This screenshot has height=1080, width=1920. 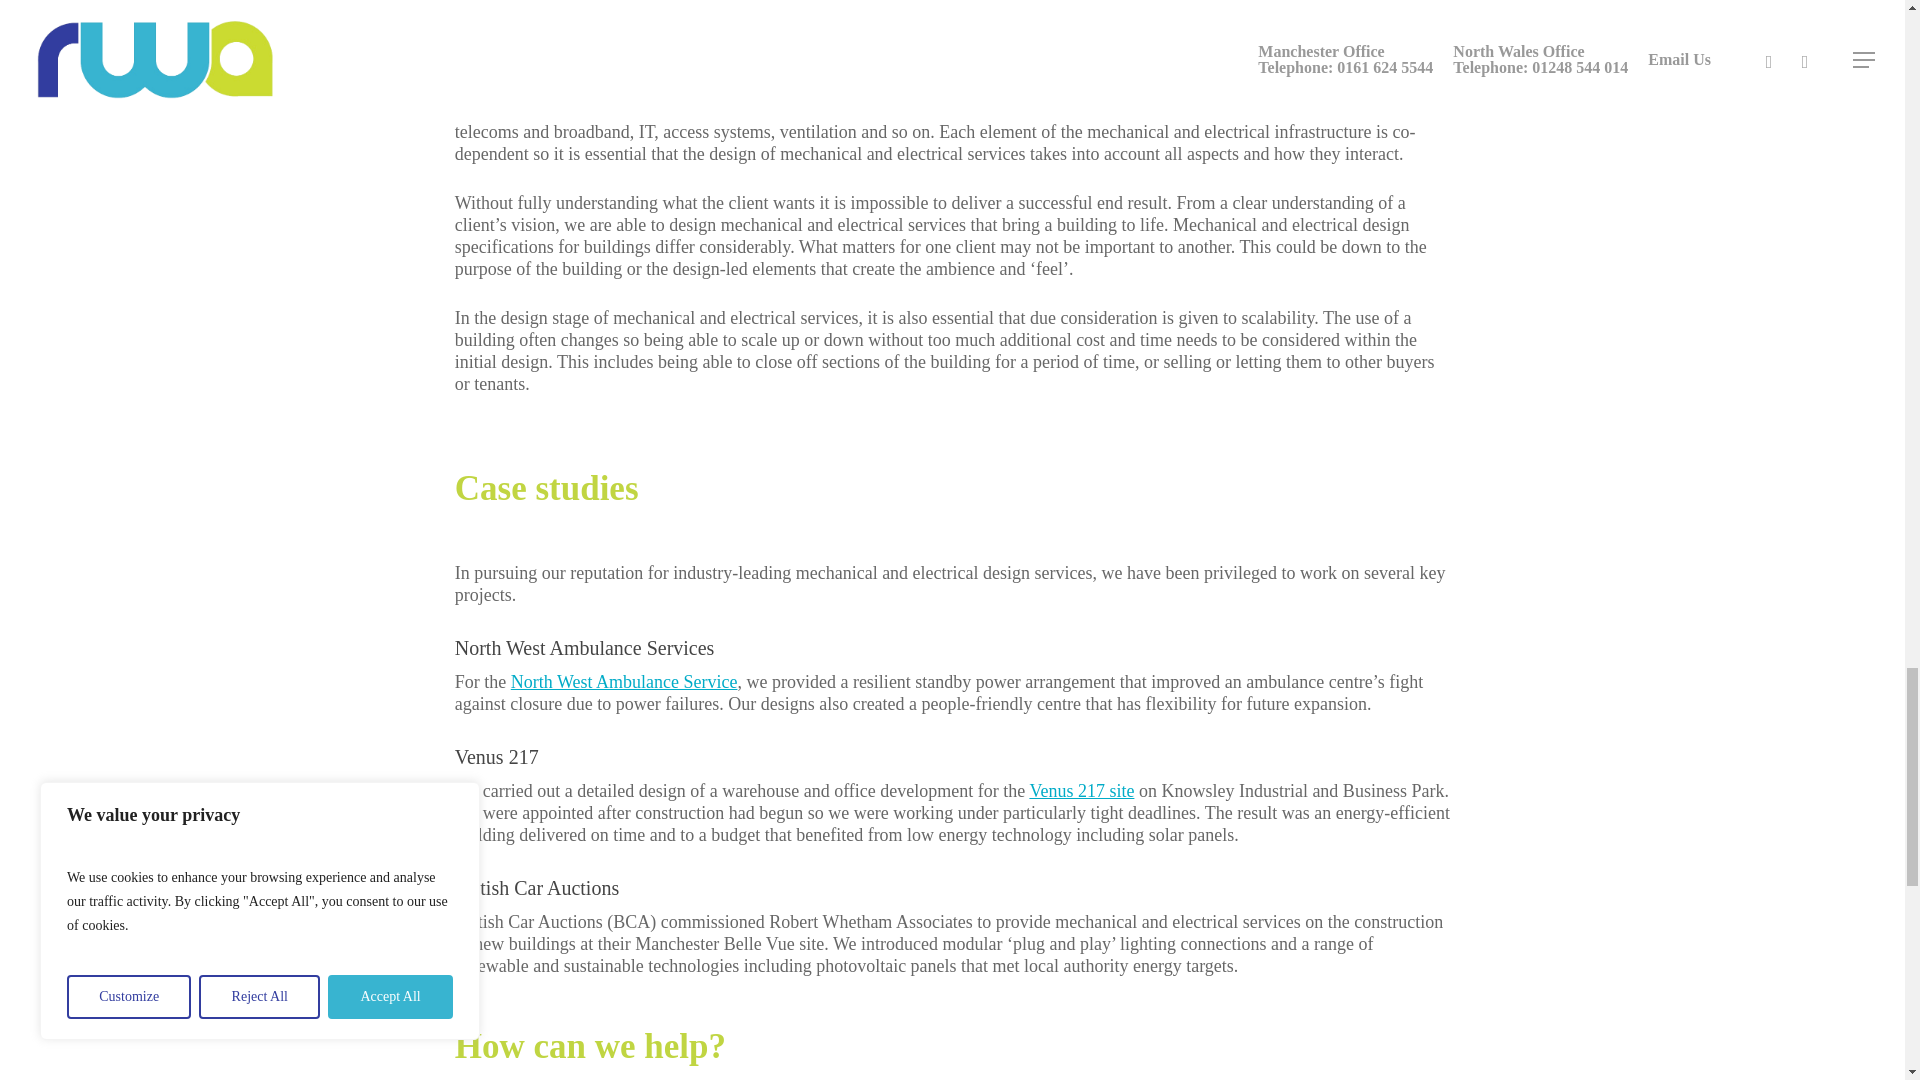 I want to click on Venus 217 site, so click(x=1082, y=790).